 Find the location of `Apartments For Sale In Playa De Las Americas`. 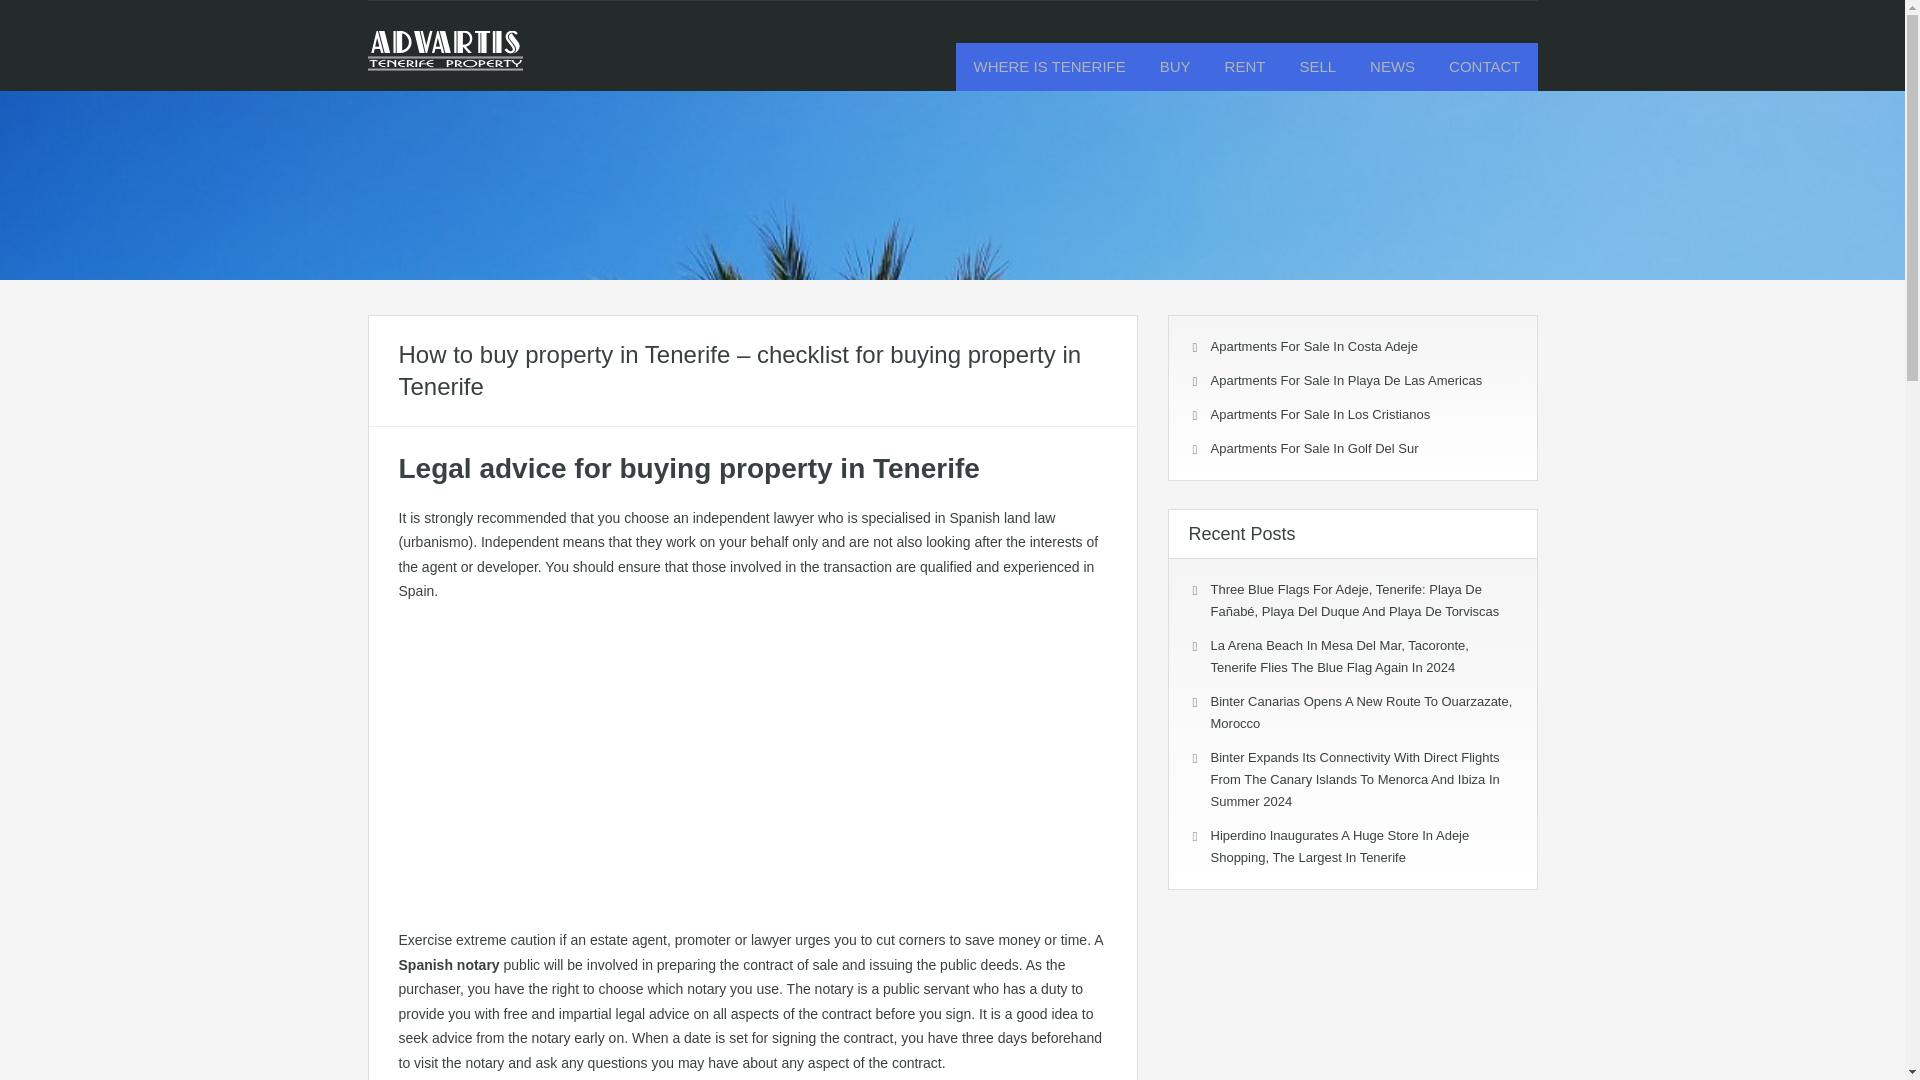

Apartments For Sale In Playa De Las Americas is located at coordinates (1346, 380).